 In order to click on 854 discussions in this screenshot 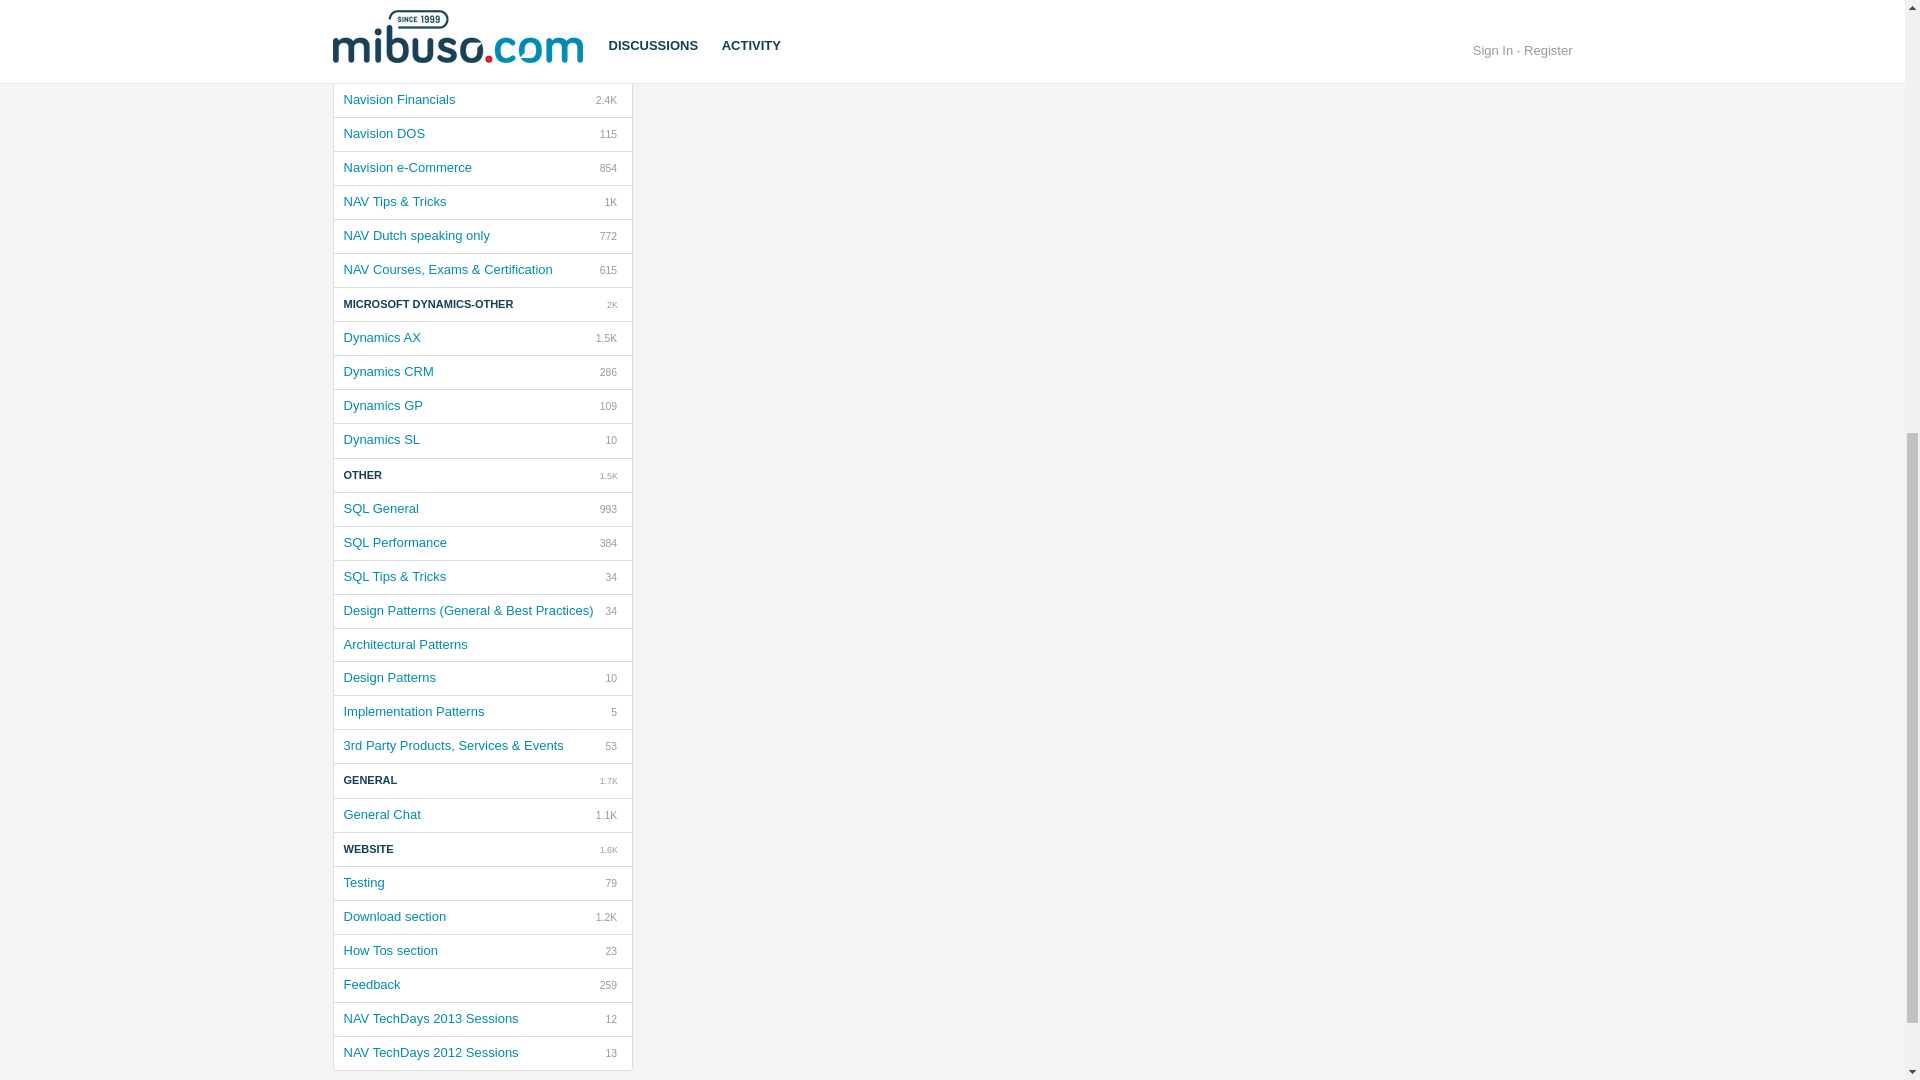, I will do `click(608, 475)`.